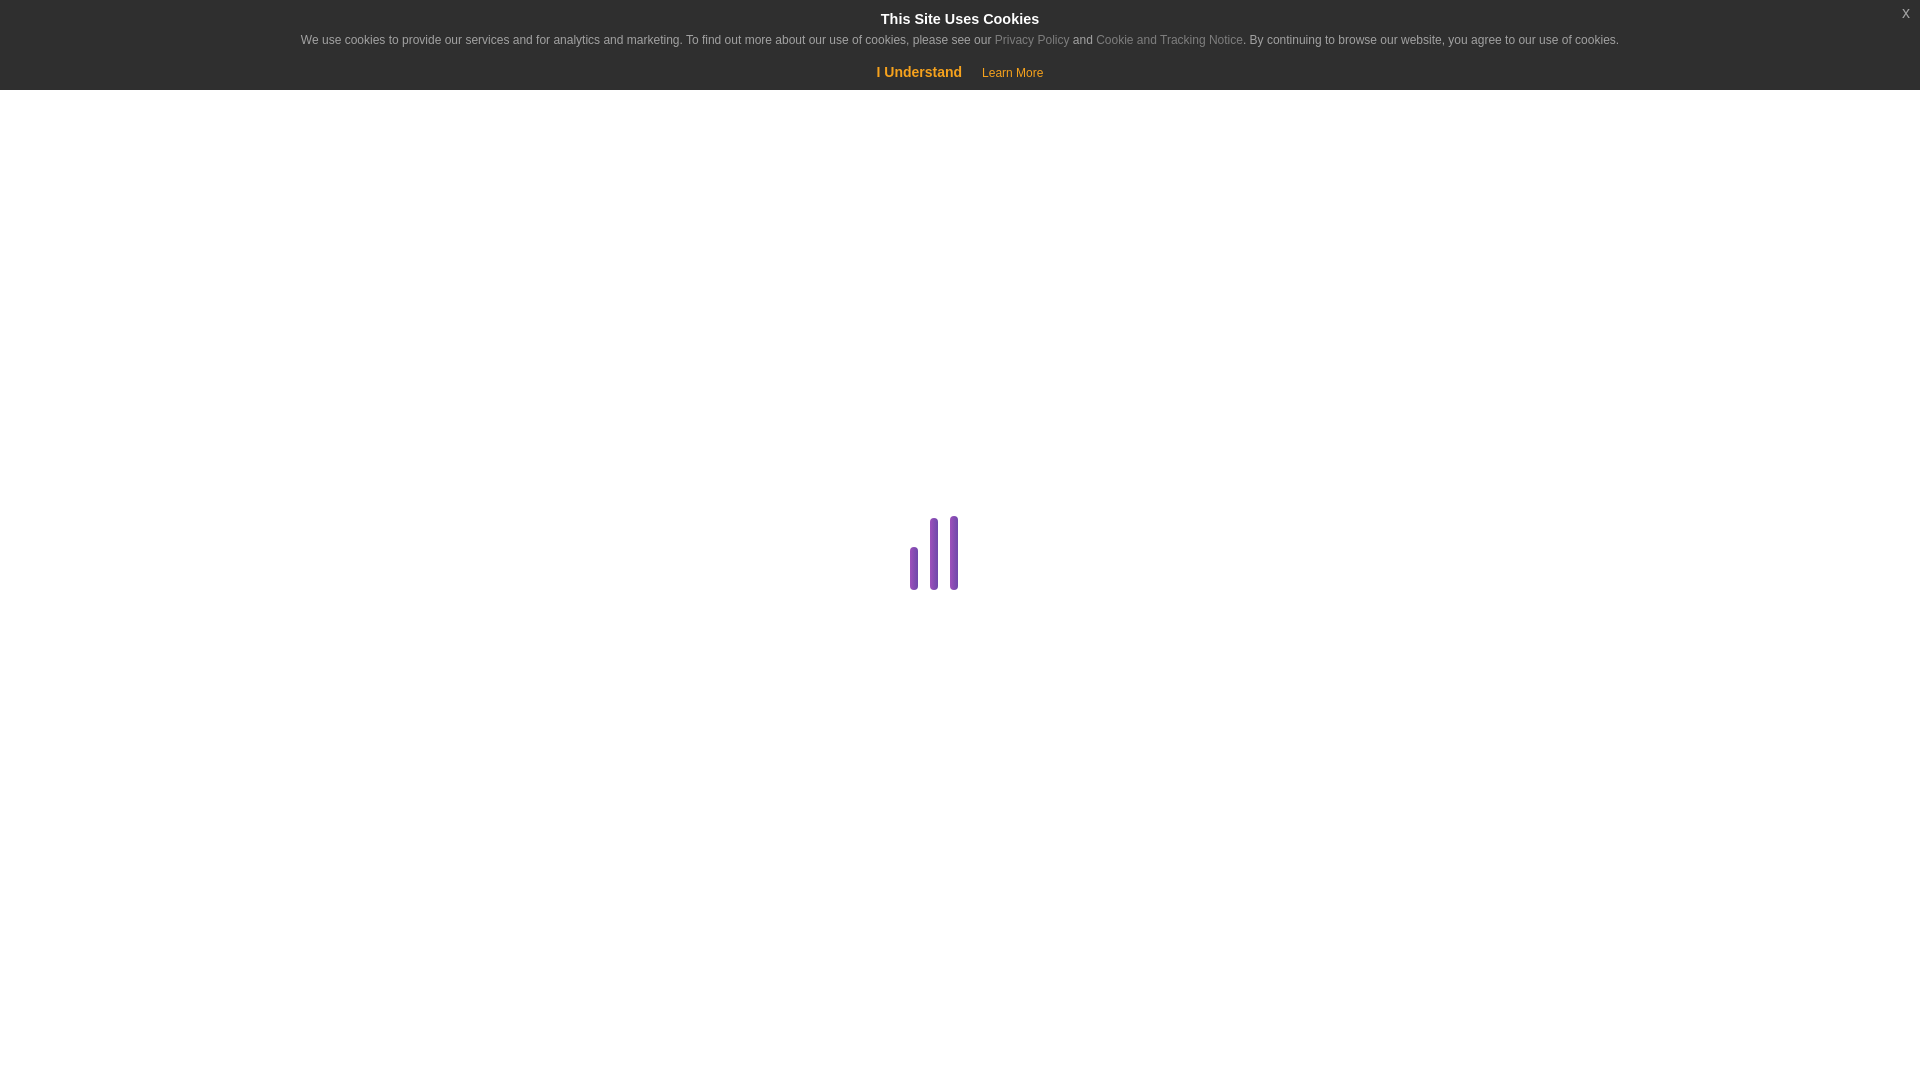  Describe the element at coordinates (124, 182) in the screenshot. I see `Home` at that location.